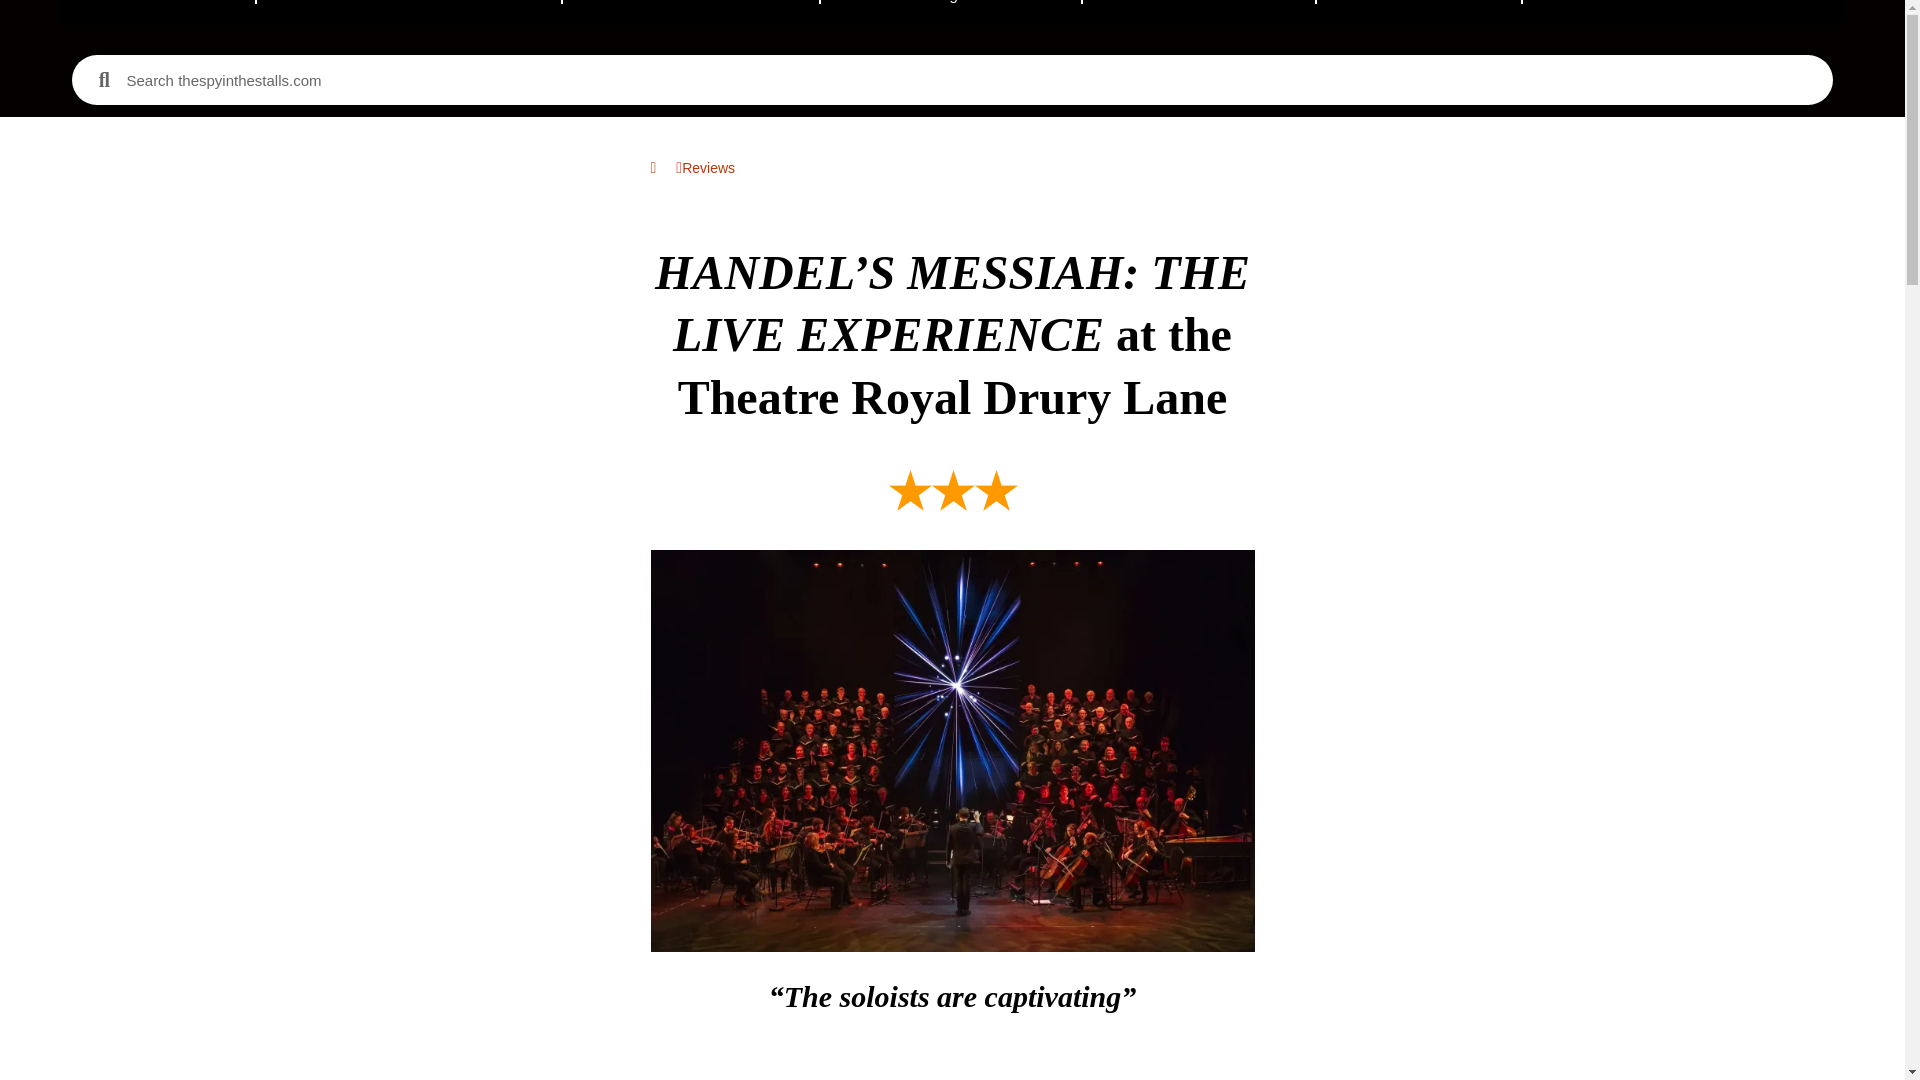 This screenshot has width=1920, height=1080. I want to click on Show Index, so click(1198, 10).